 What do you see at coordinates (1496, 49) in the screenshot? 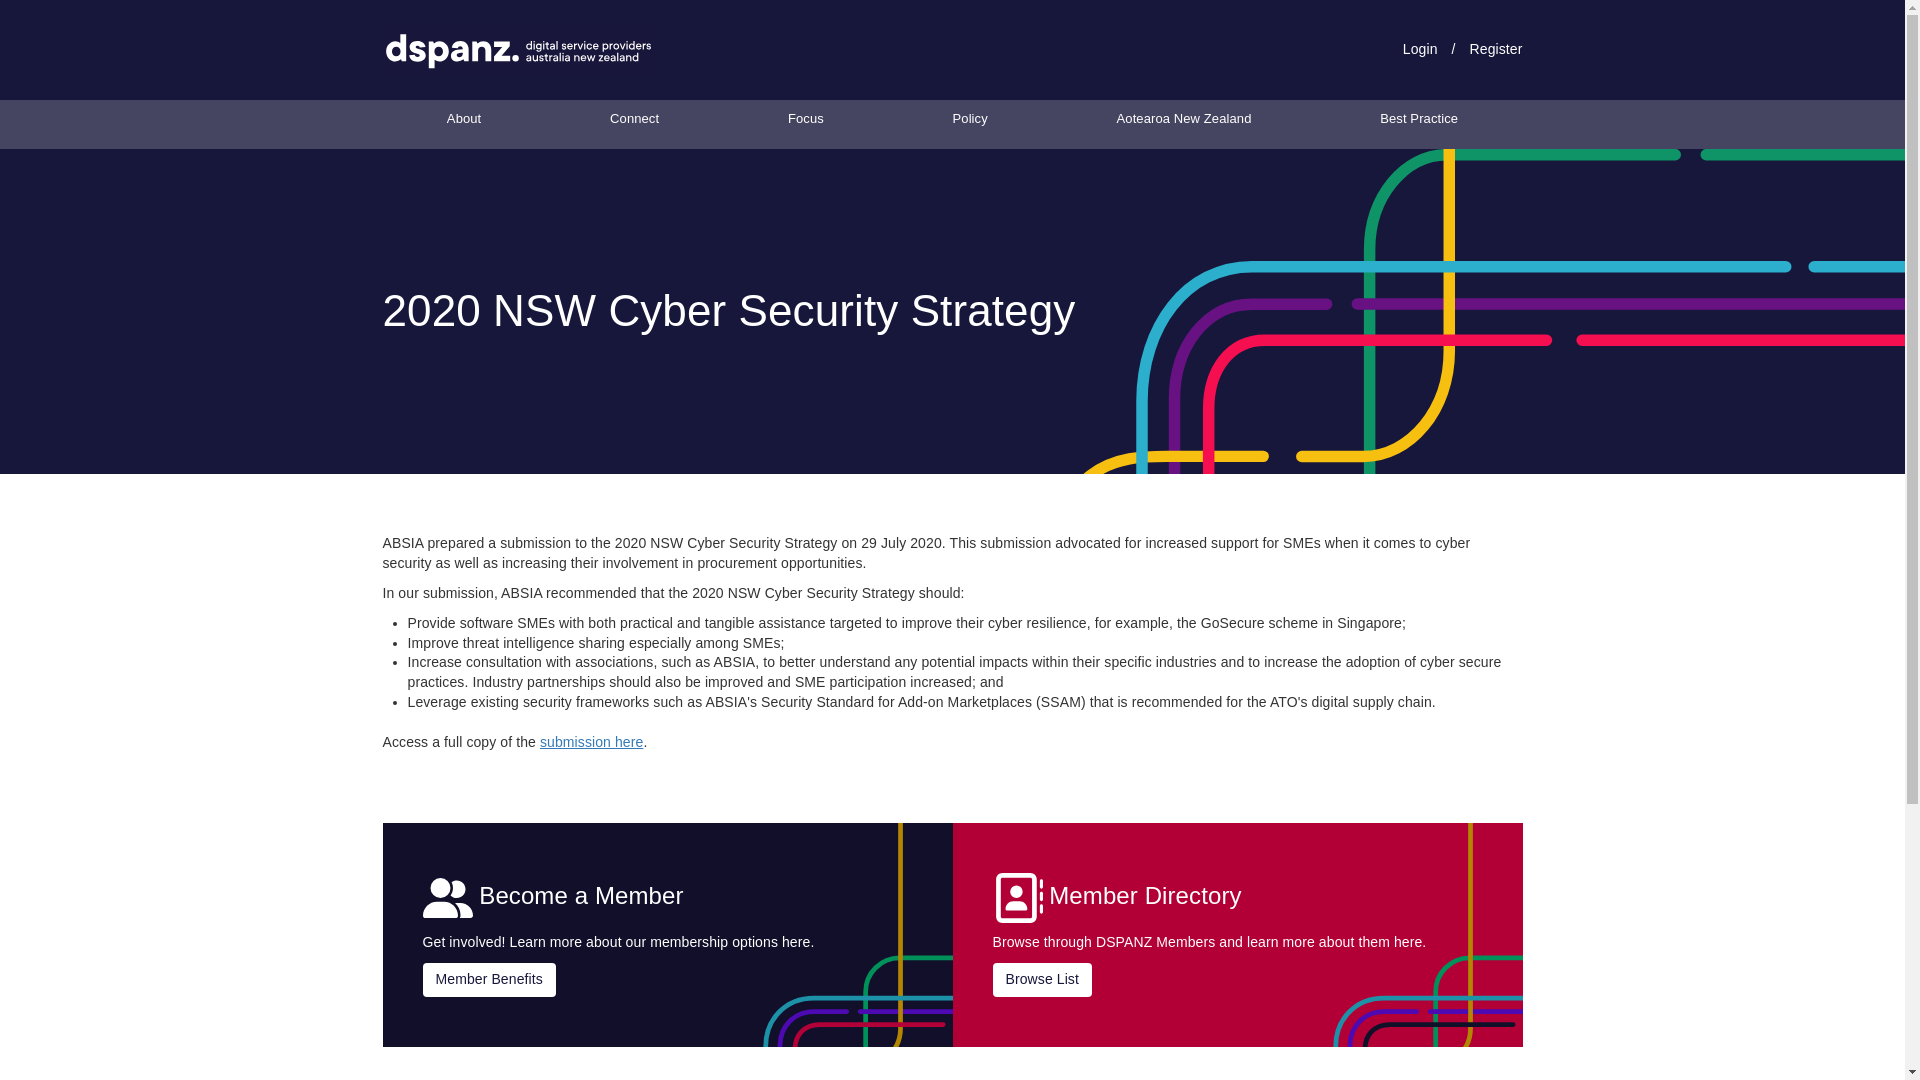
I see `Register` at bounding box center [1496, 49].